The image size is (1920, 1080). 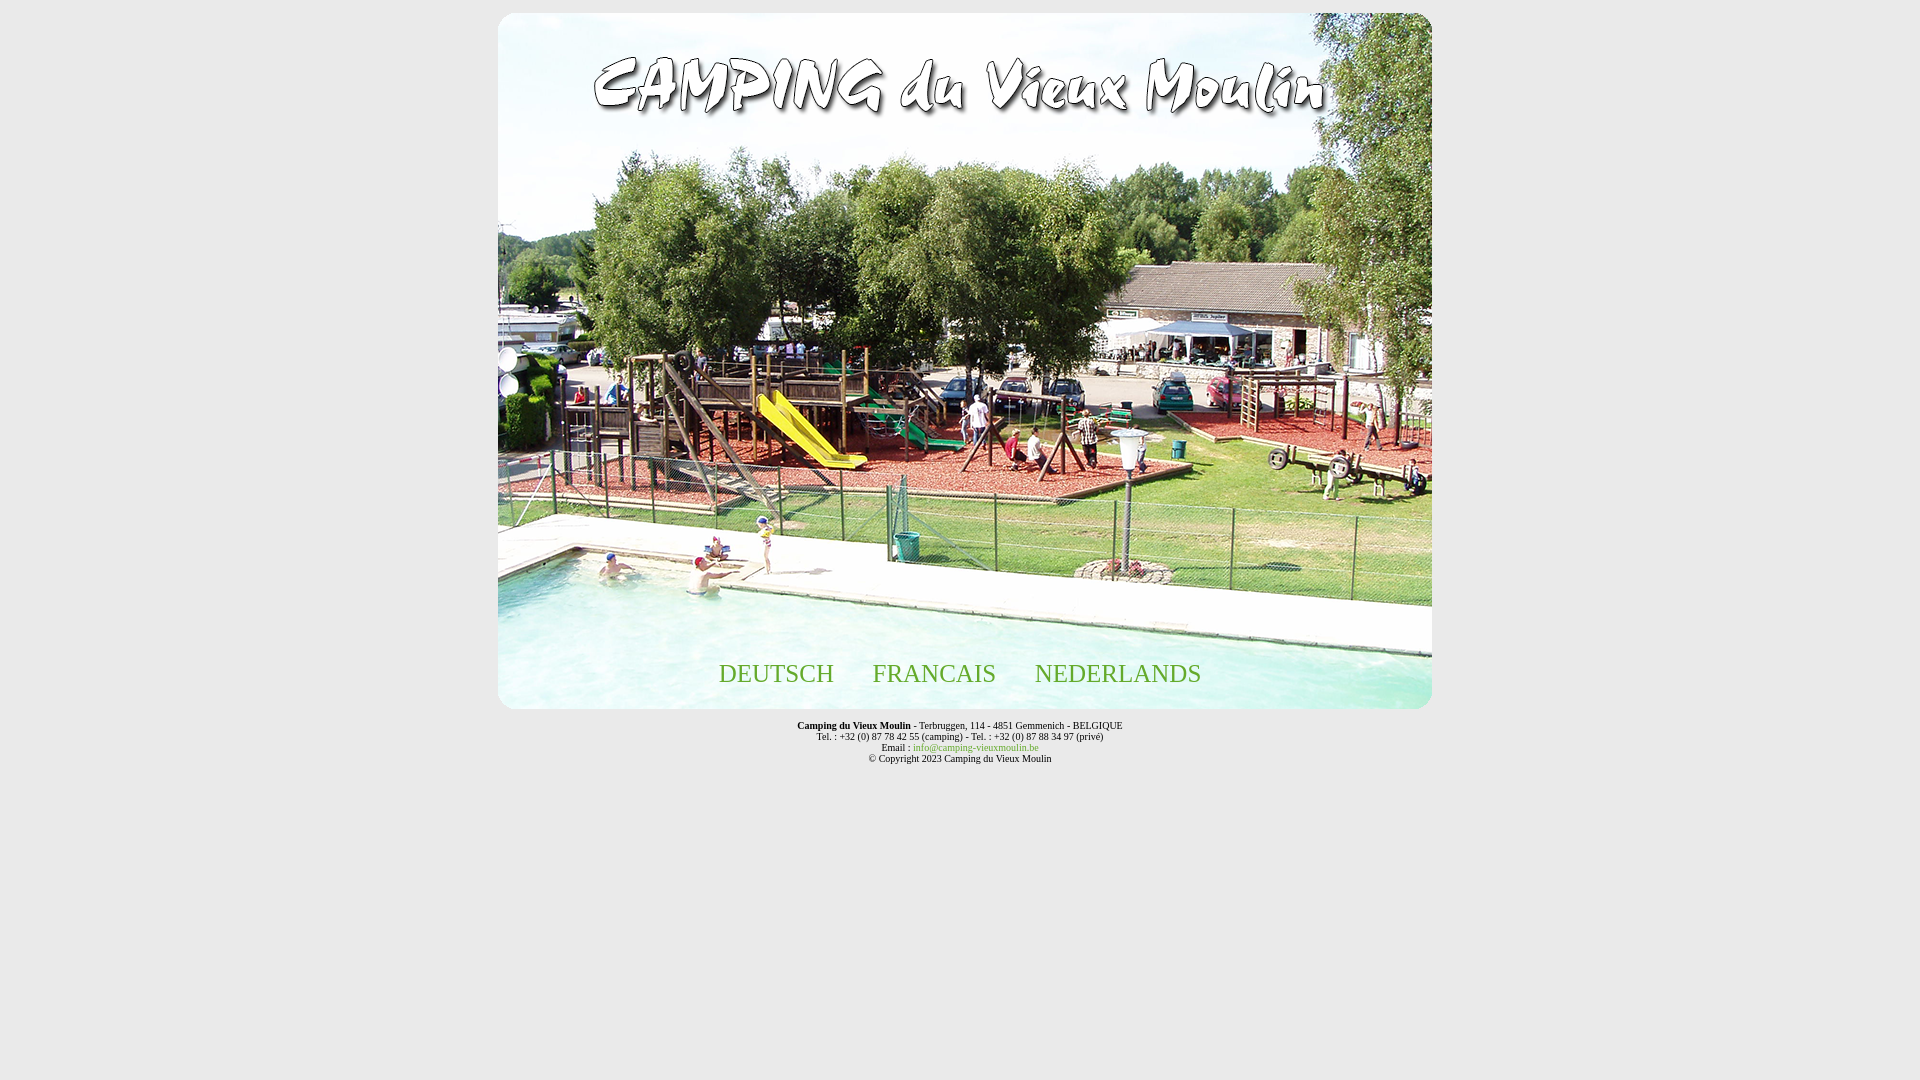 I want to click on DEUTSCH, so click(x=776, y=674).